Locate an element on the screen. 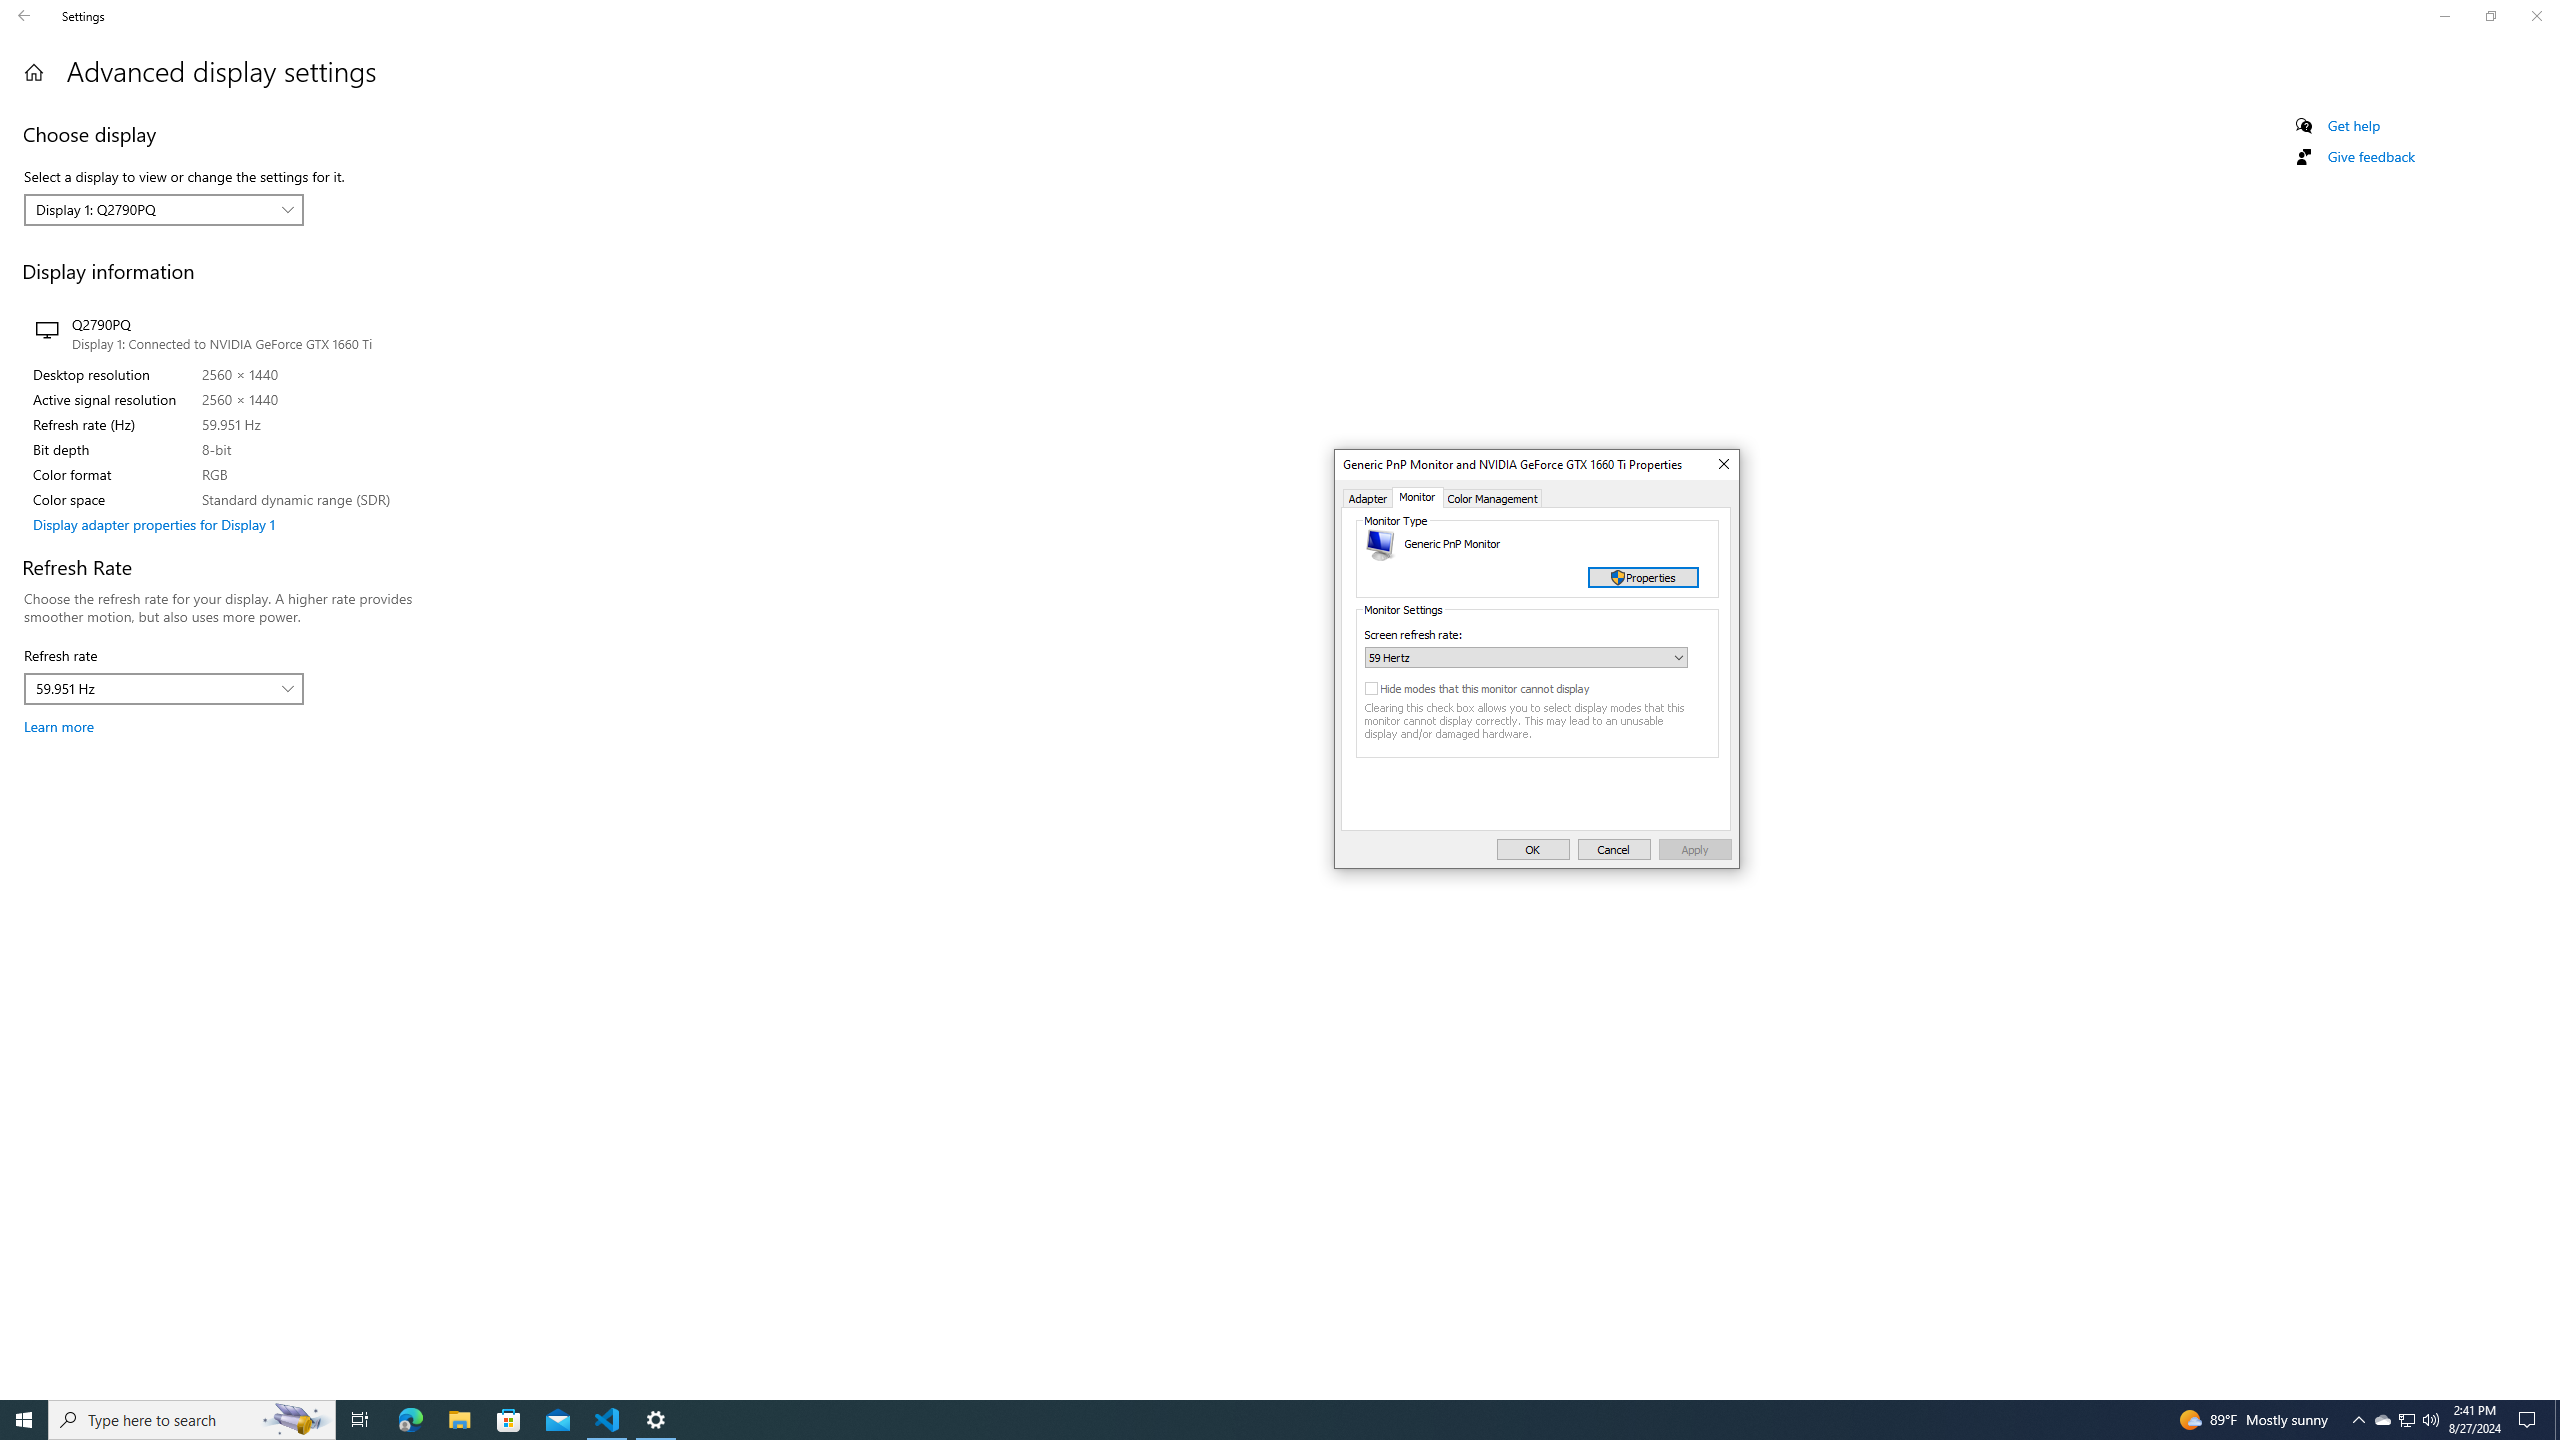 This screenshot has width=2560, height=1440. Close is located at coordinates (1722, 464).